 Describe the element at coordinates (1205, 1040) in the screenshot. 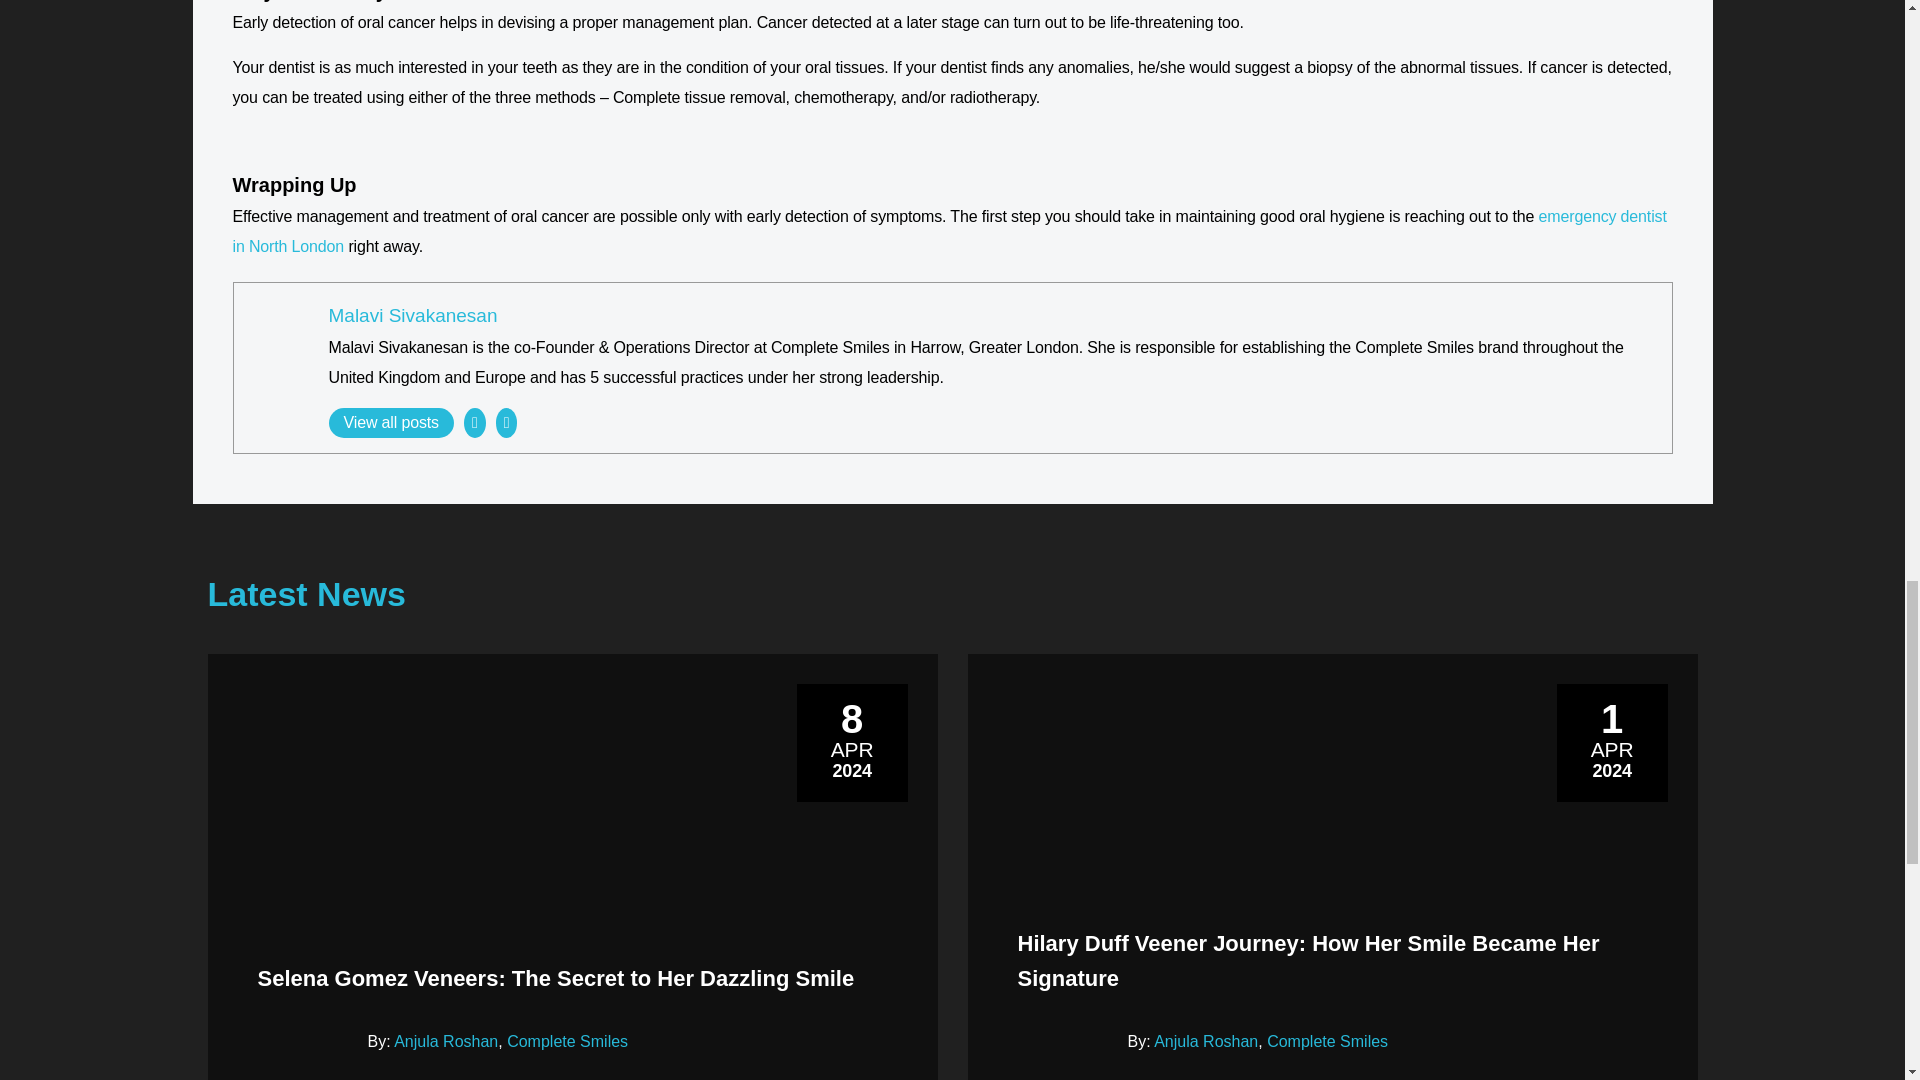

I see `Posts by Anjula Roshan` at that location.